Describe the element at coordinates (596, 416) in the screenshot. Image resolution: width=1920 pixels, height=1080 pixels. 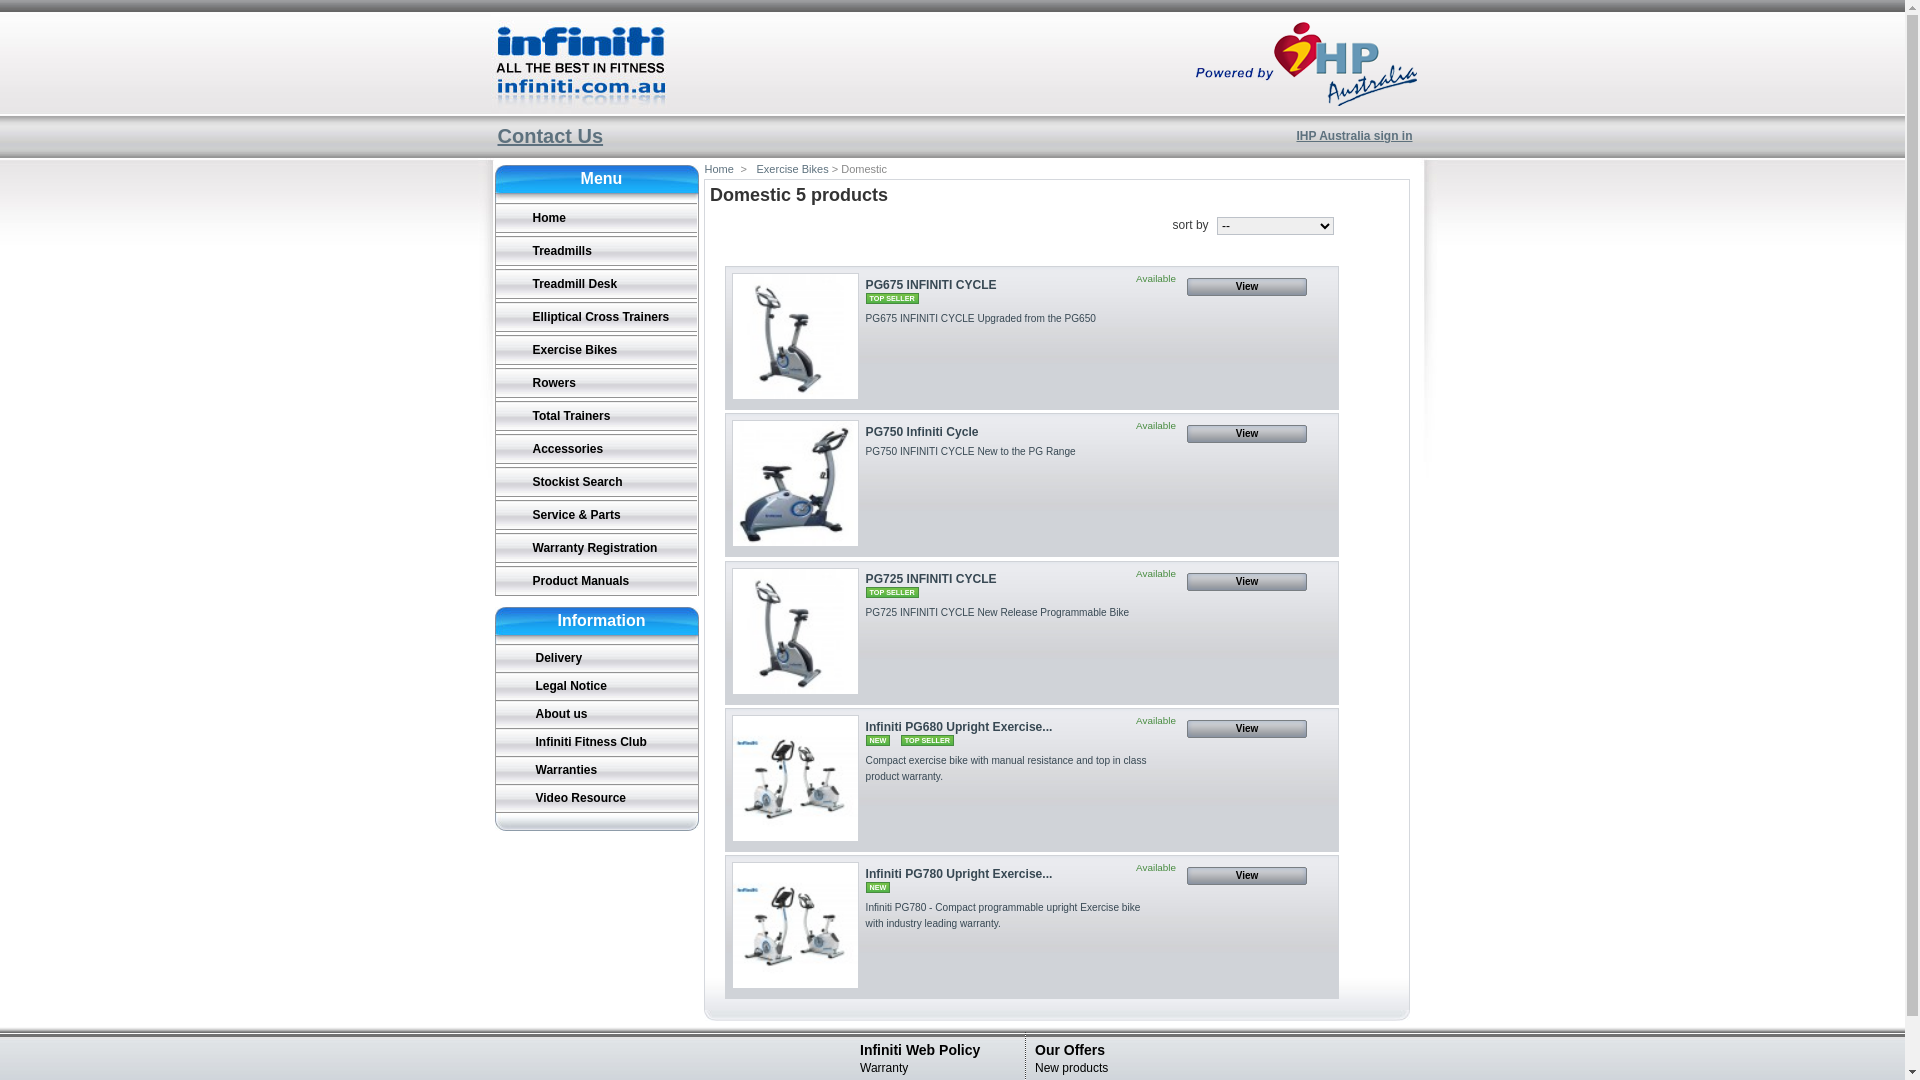
I see `Total Trainers` at that location.